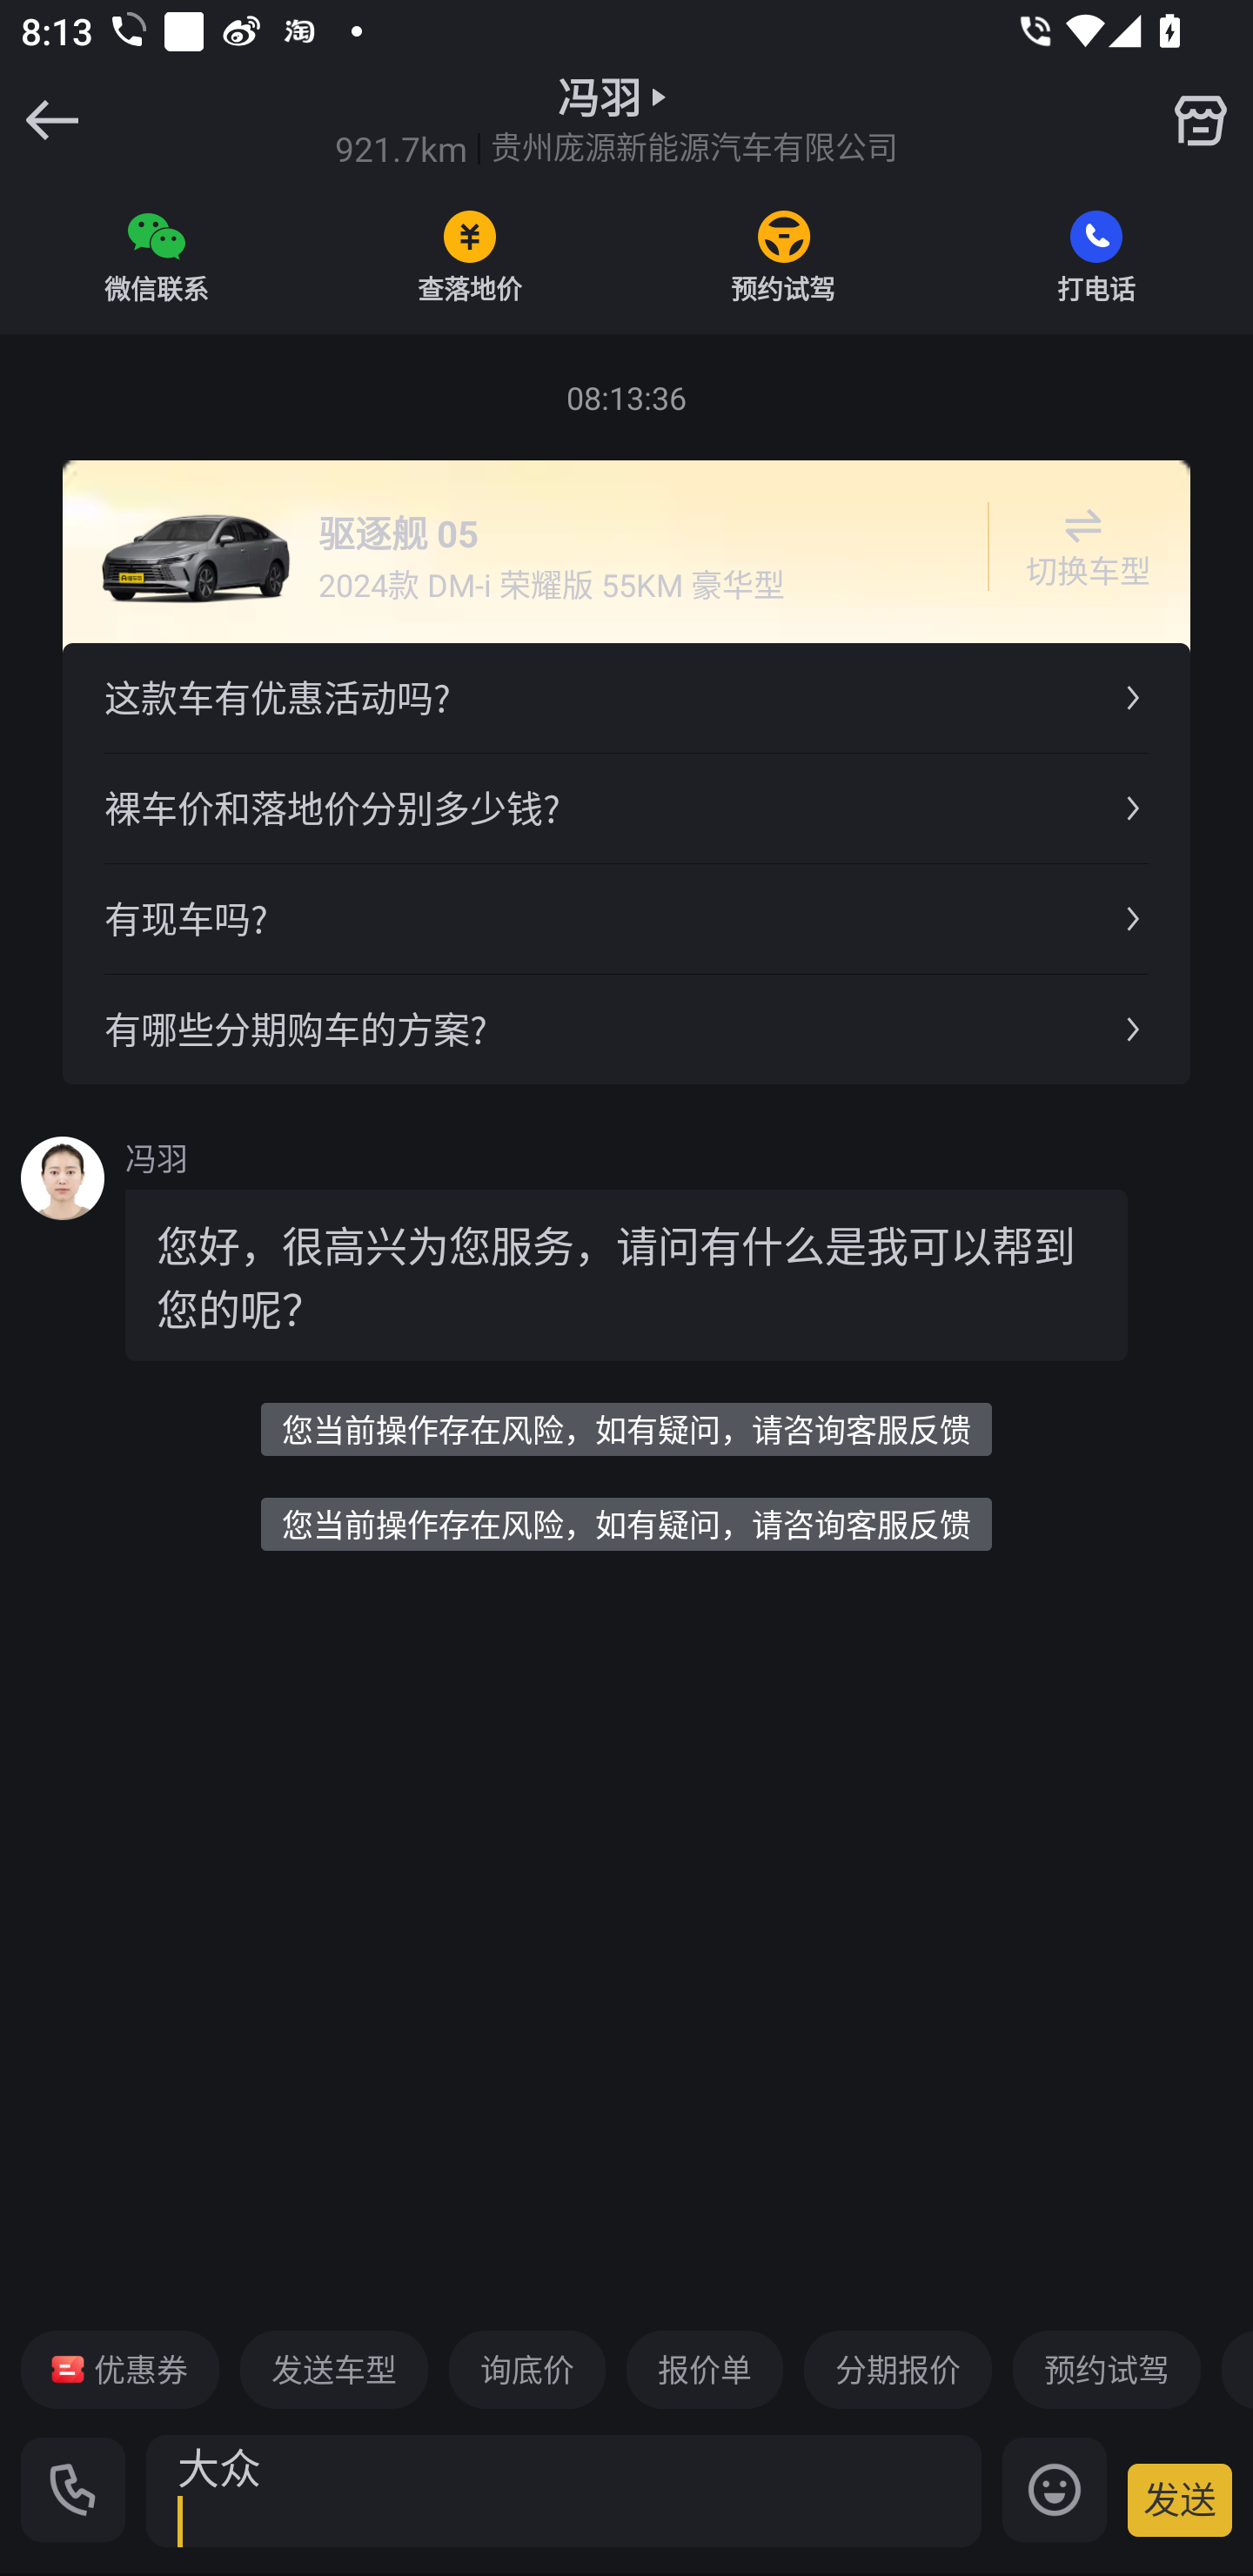  Describe the element at coordinates (783, 256) in the screenshot. I see `预约试驾` at that location.